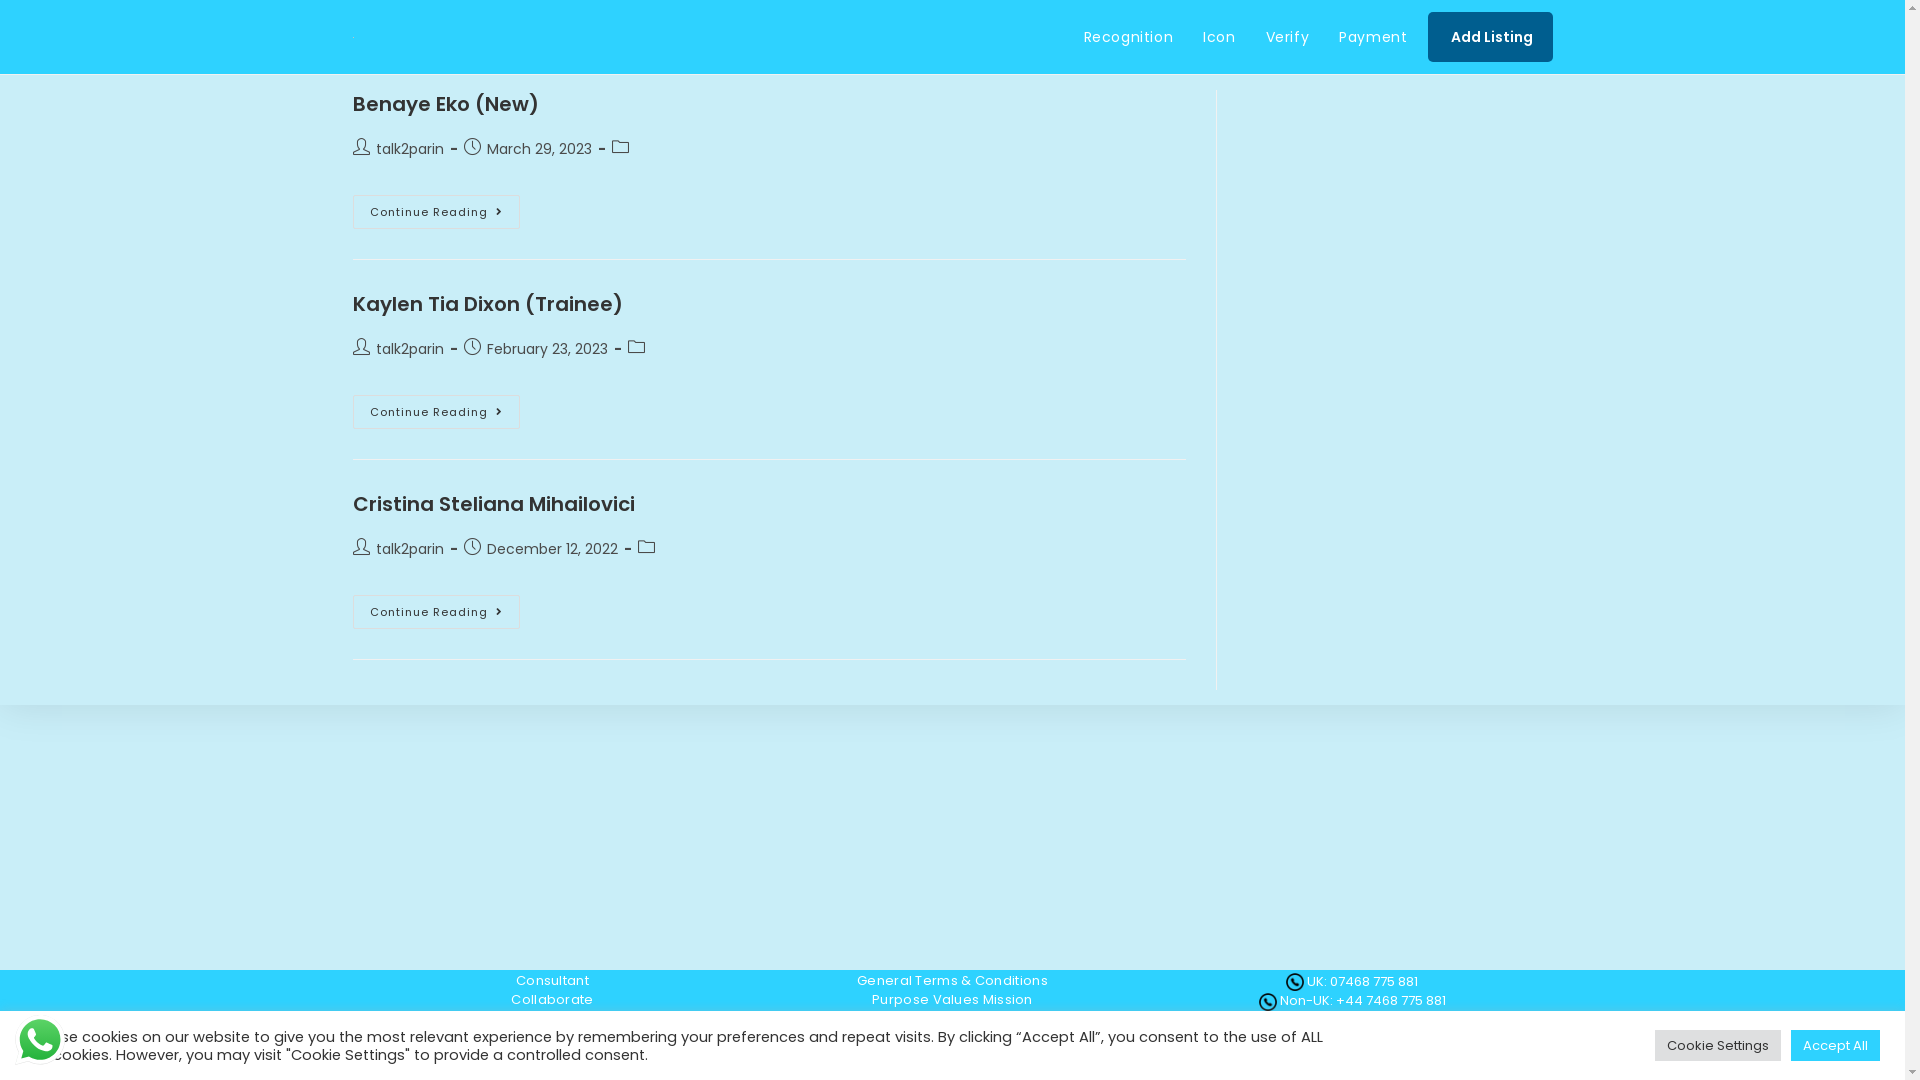 The width and height of the screenshot is (1920, 1080). I want to click on Continue Reading
Cristina Steliana Mihailovici, so click(436, 612).